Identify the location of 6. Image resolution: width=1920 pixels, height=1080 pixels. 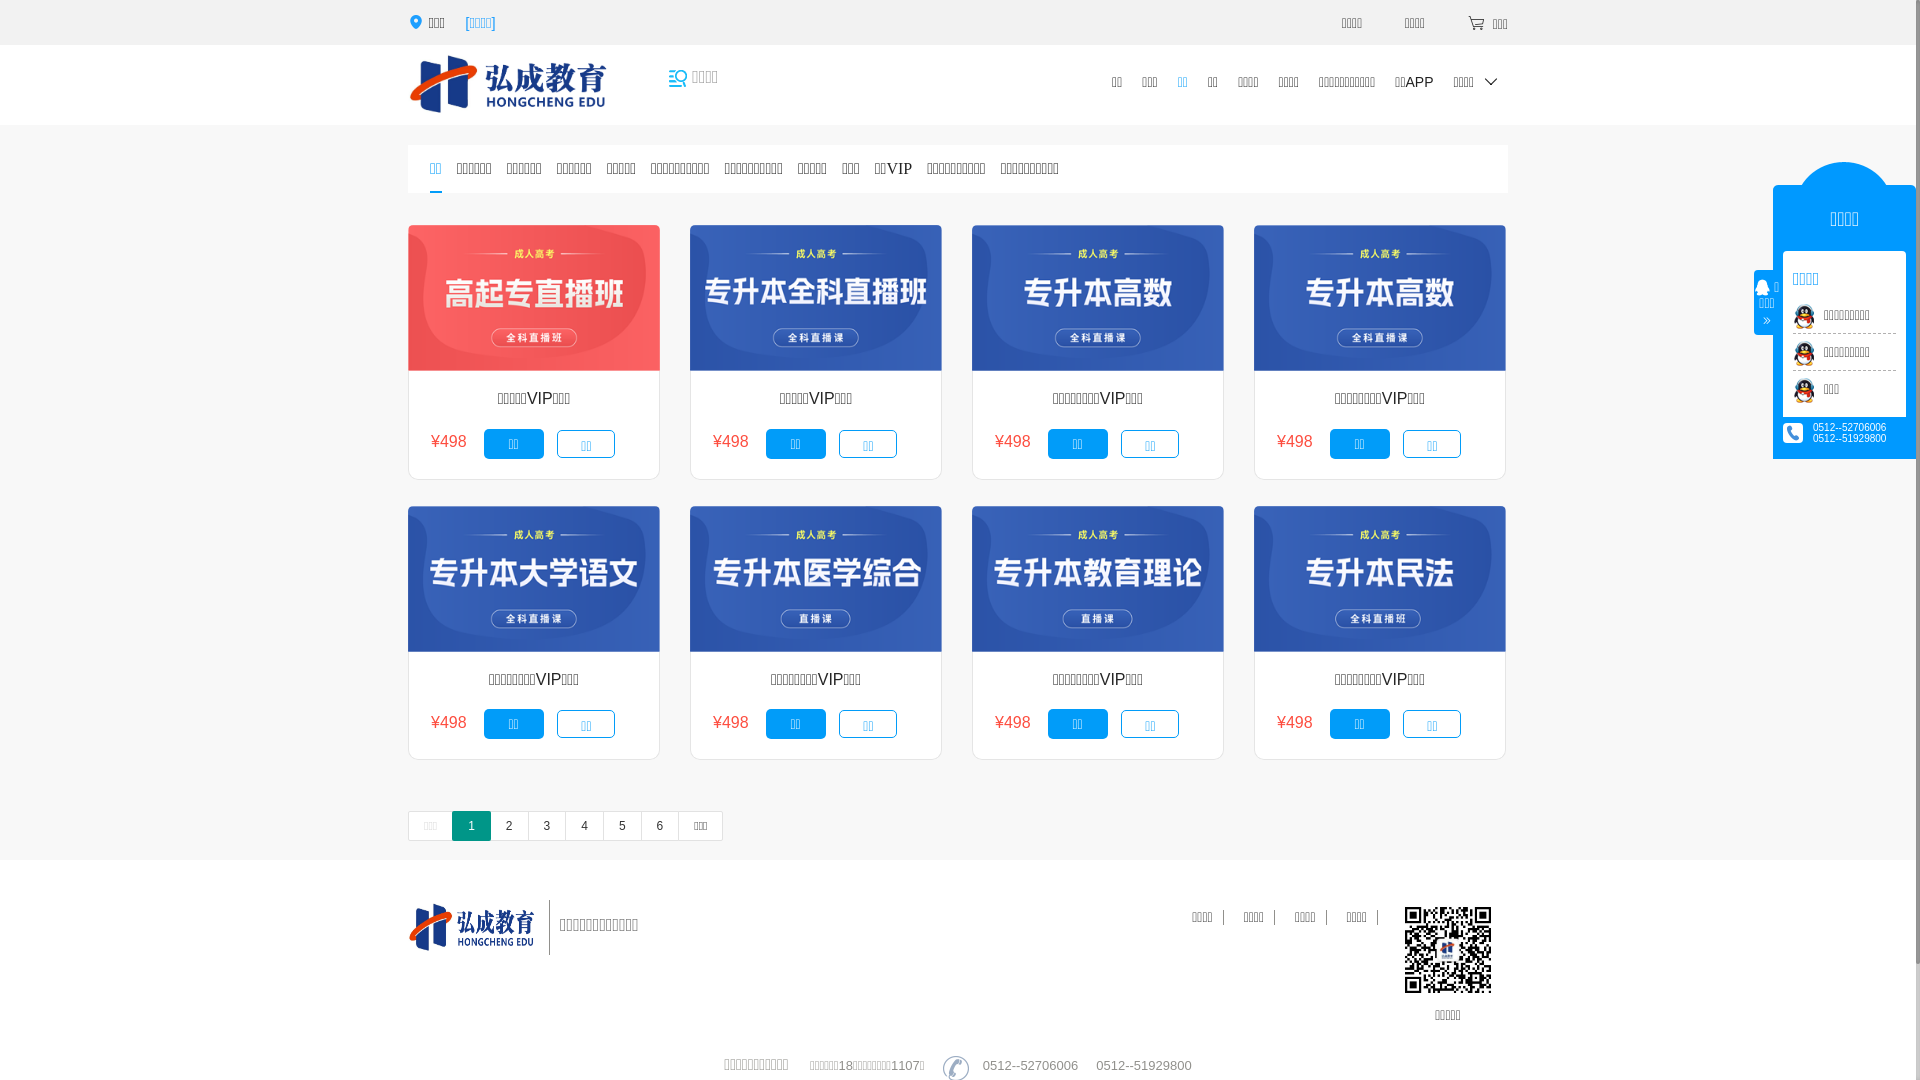
(660, 826).